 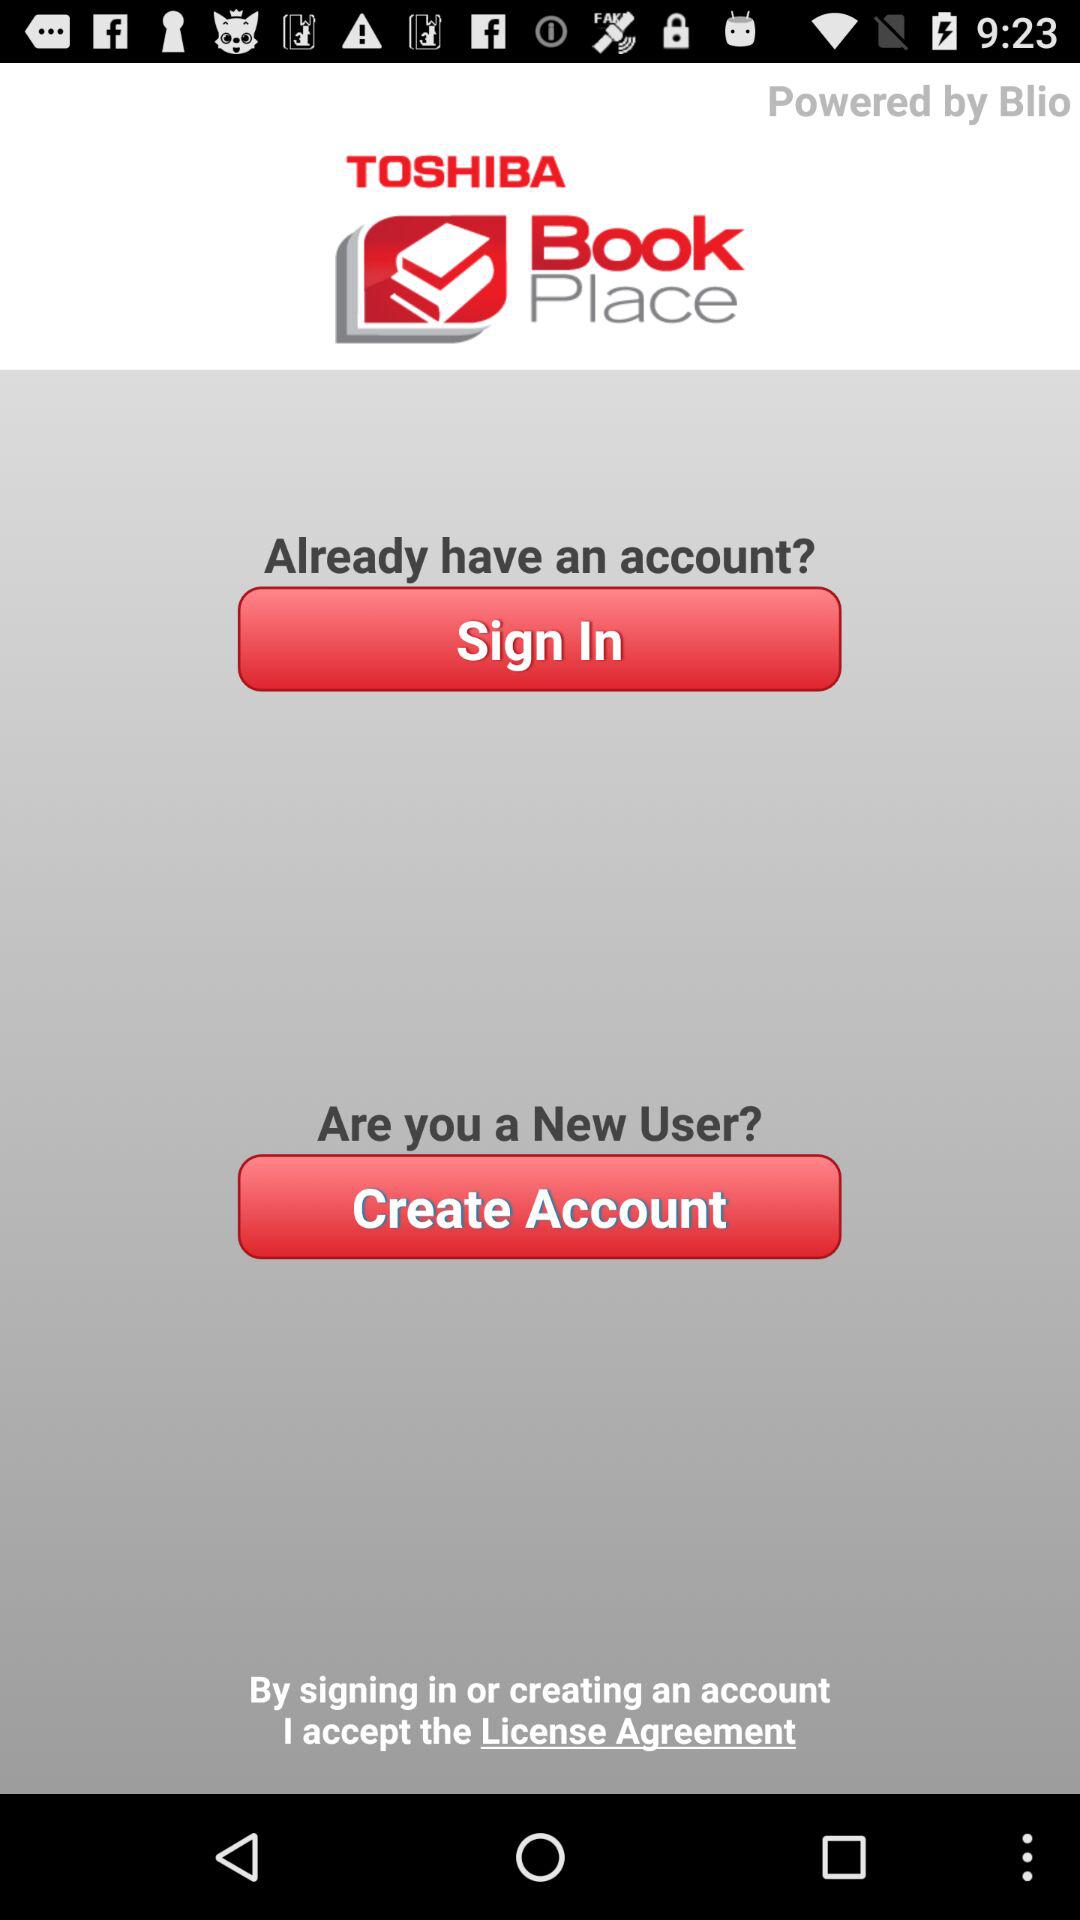 What do you see at coordinates (539, 1710) in the screenshot?
I see `turn on the icon below the create account icon` at bounding box center [539, 1710].